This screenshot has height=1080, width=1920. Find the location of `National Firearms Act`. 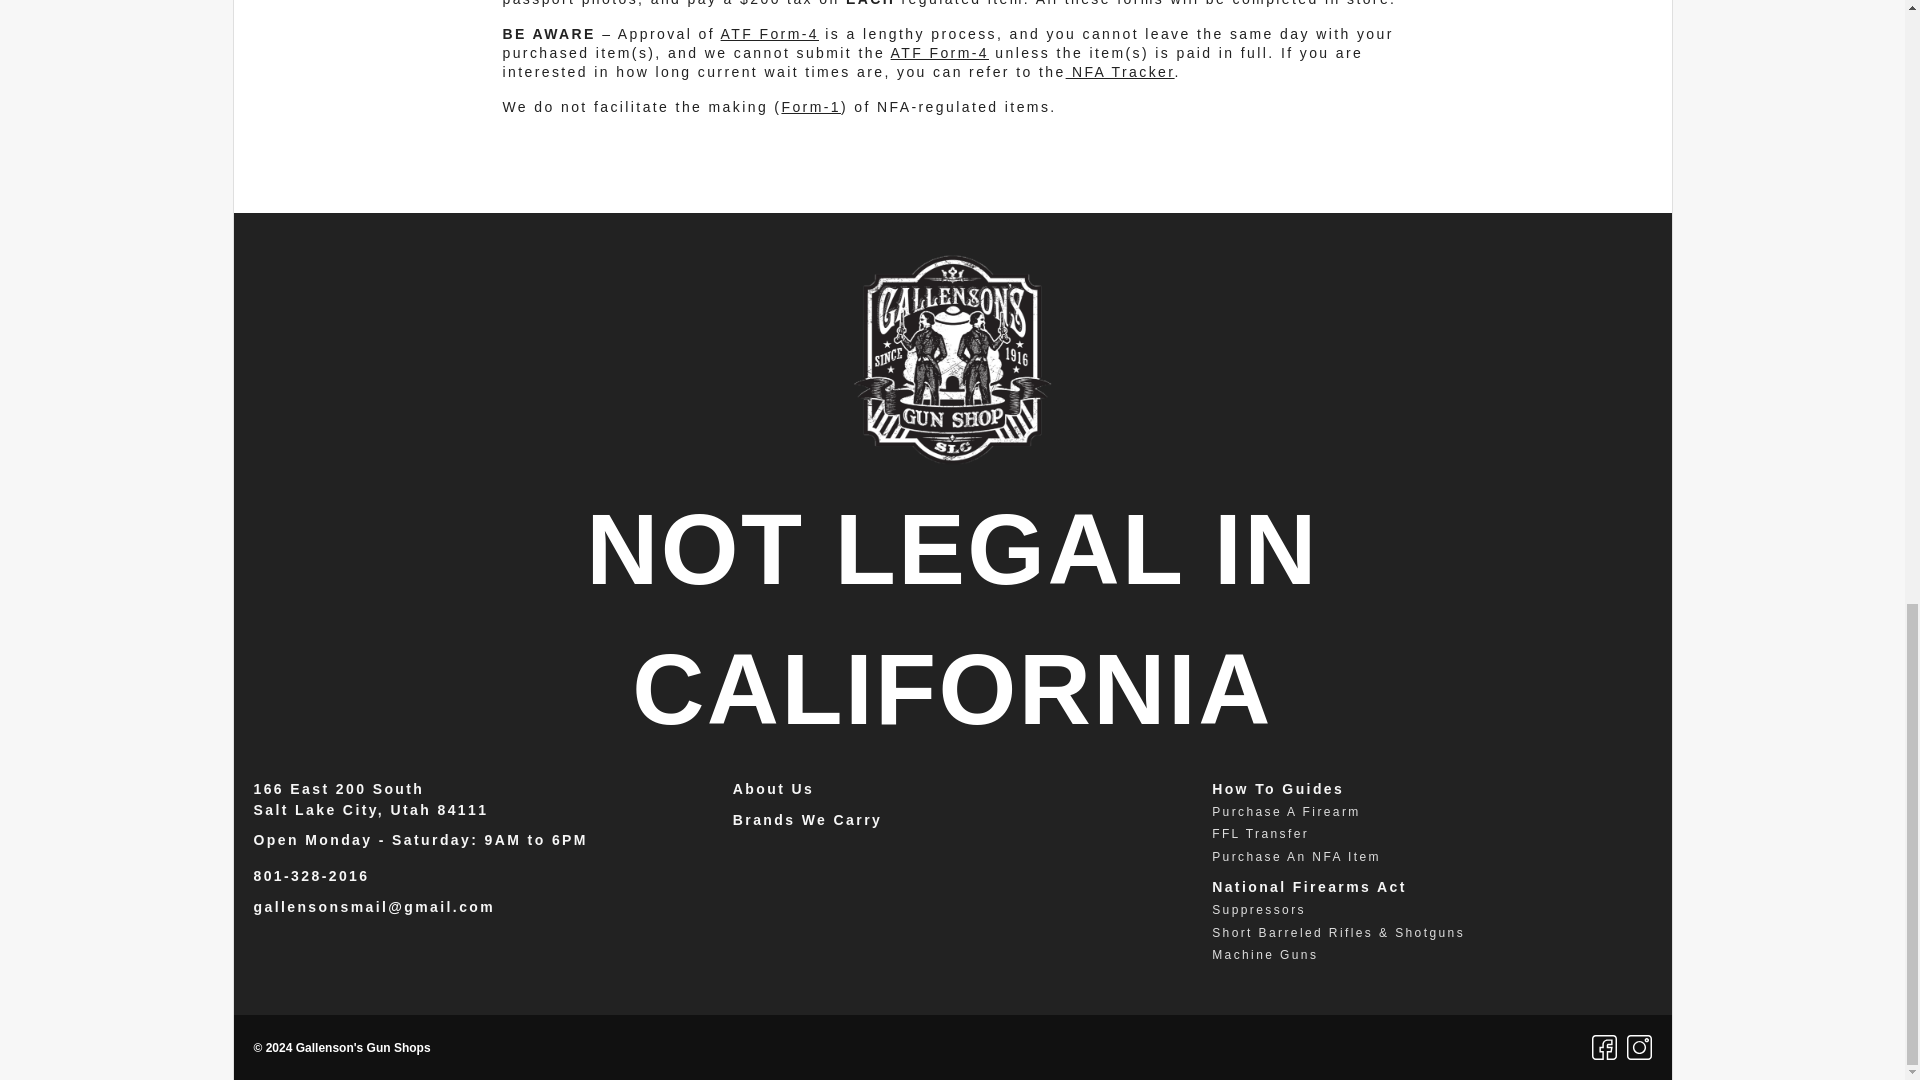

National Firearms Act is located at coordinates (1309, 887).